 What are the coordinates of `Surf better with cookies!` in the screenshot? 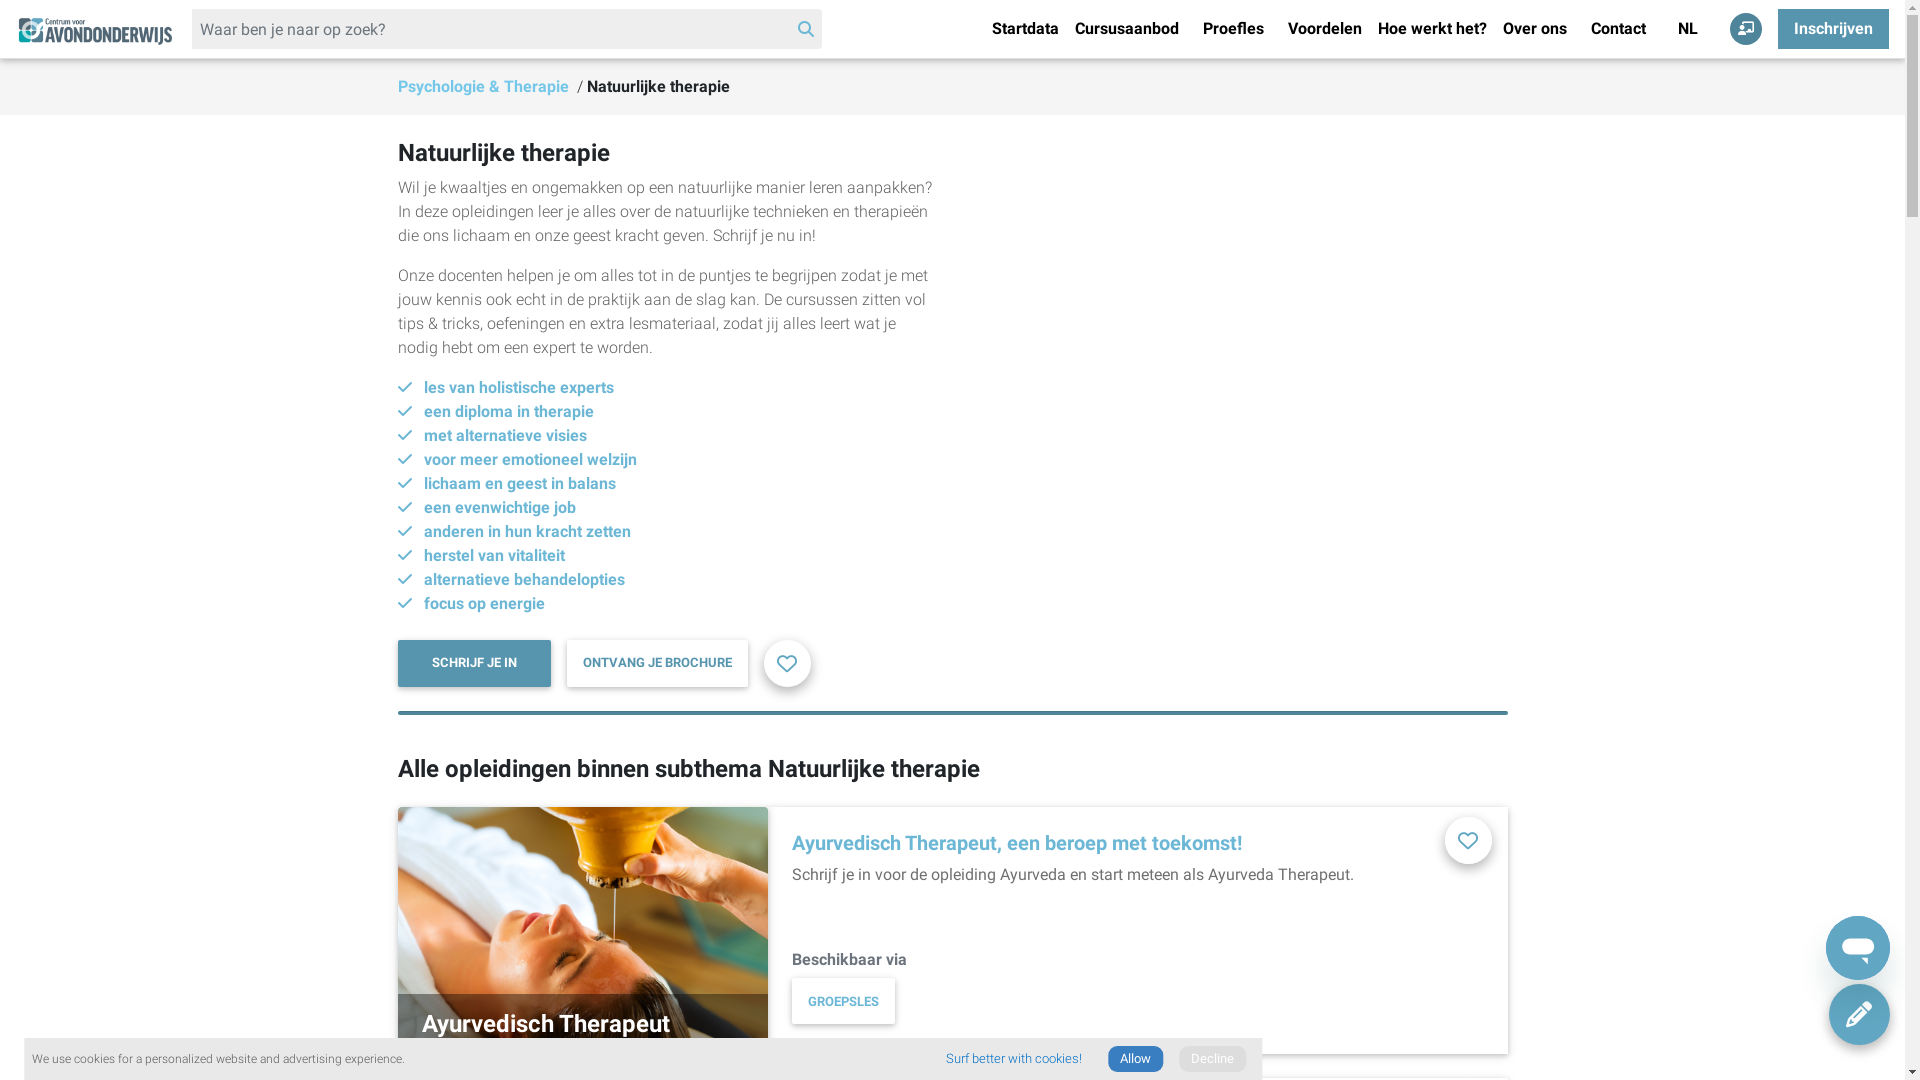 It's located at (1014, 1059).